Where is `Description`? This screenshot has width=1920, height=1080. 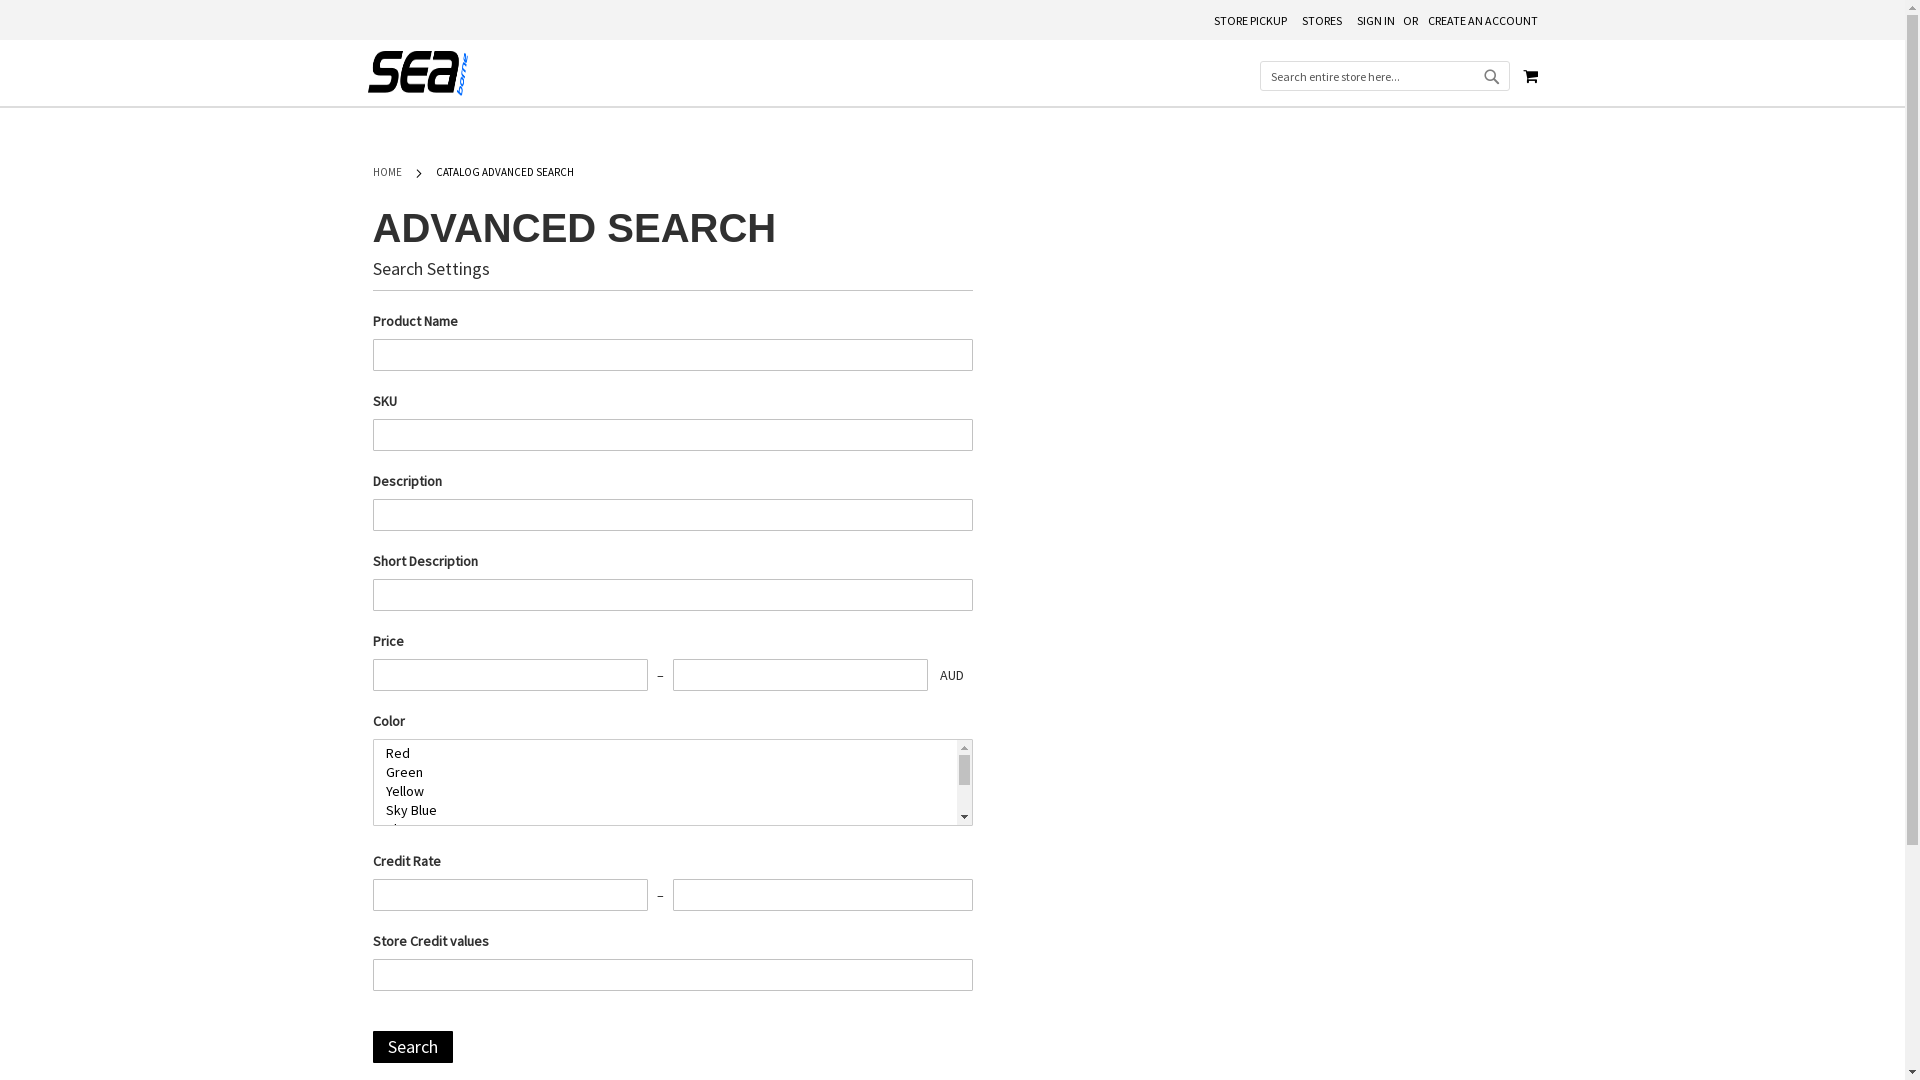 Description is located at coordinates (672, 515).